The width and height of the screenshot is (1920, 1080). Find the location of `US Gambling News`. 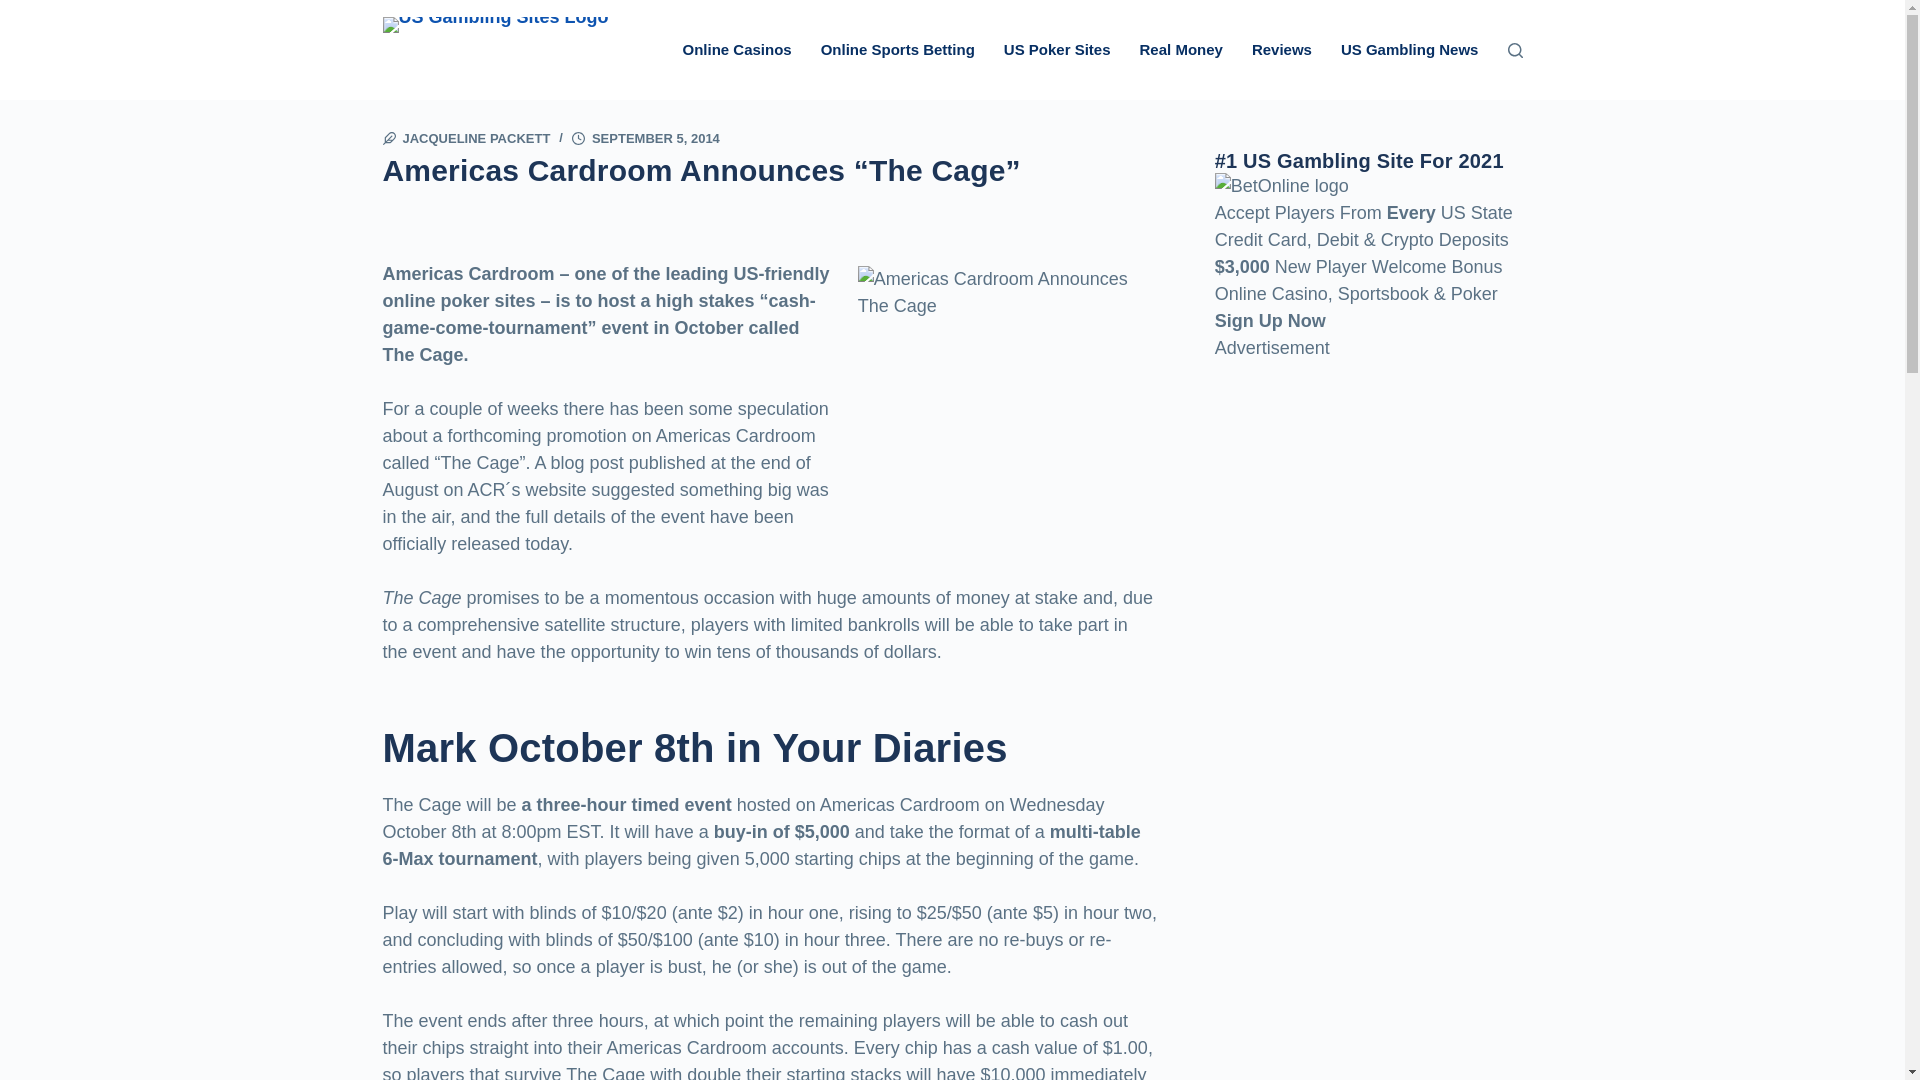

US Gambling News is located at coordinates (1410, 50).